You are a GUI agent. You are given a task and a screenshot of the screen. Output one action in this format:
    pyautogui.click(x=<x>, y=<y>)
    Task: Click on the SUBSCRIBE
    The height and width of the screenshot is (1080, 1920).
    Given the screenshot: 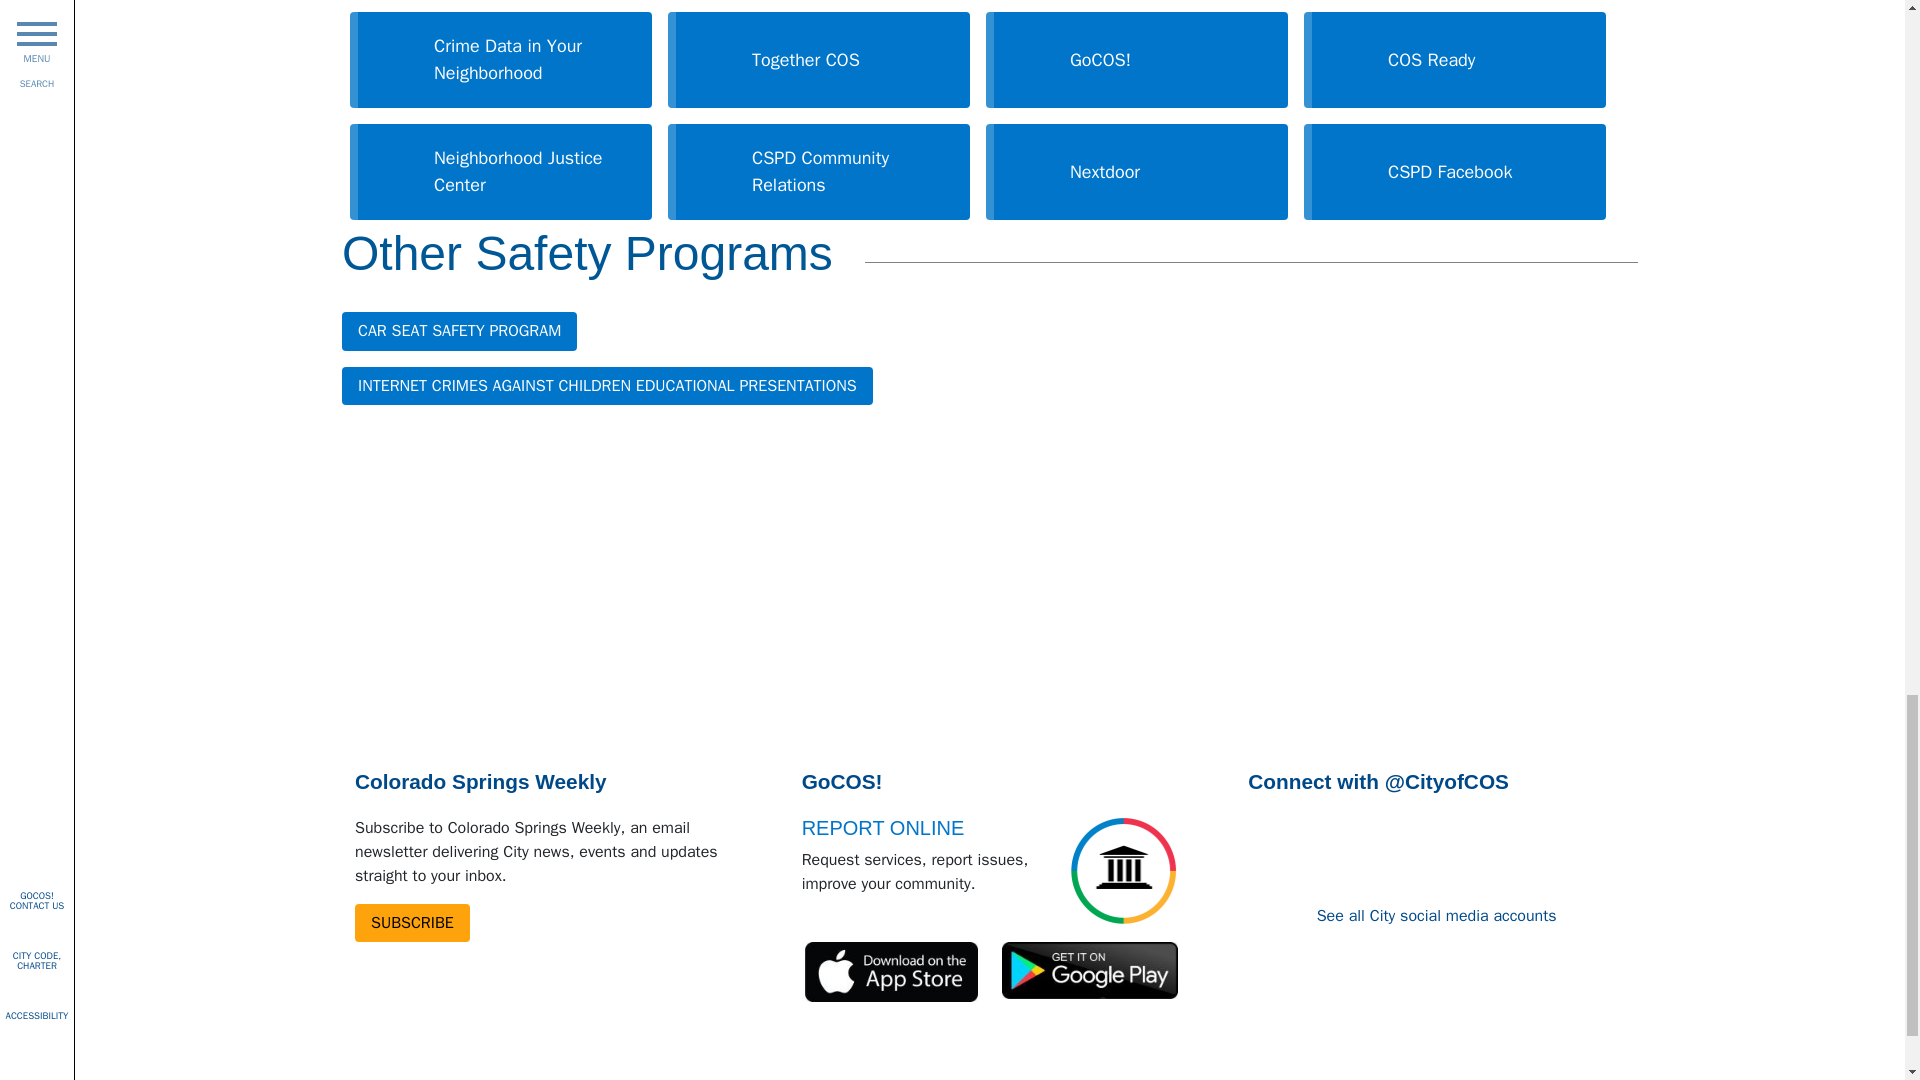 What is the action you would take?
    pyautogui.click(x=412, y=922)
    